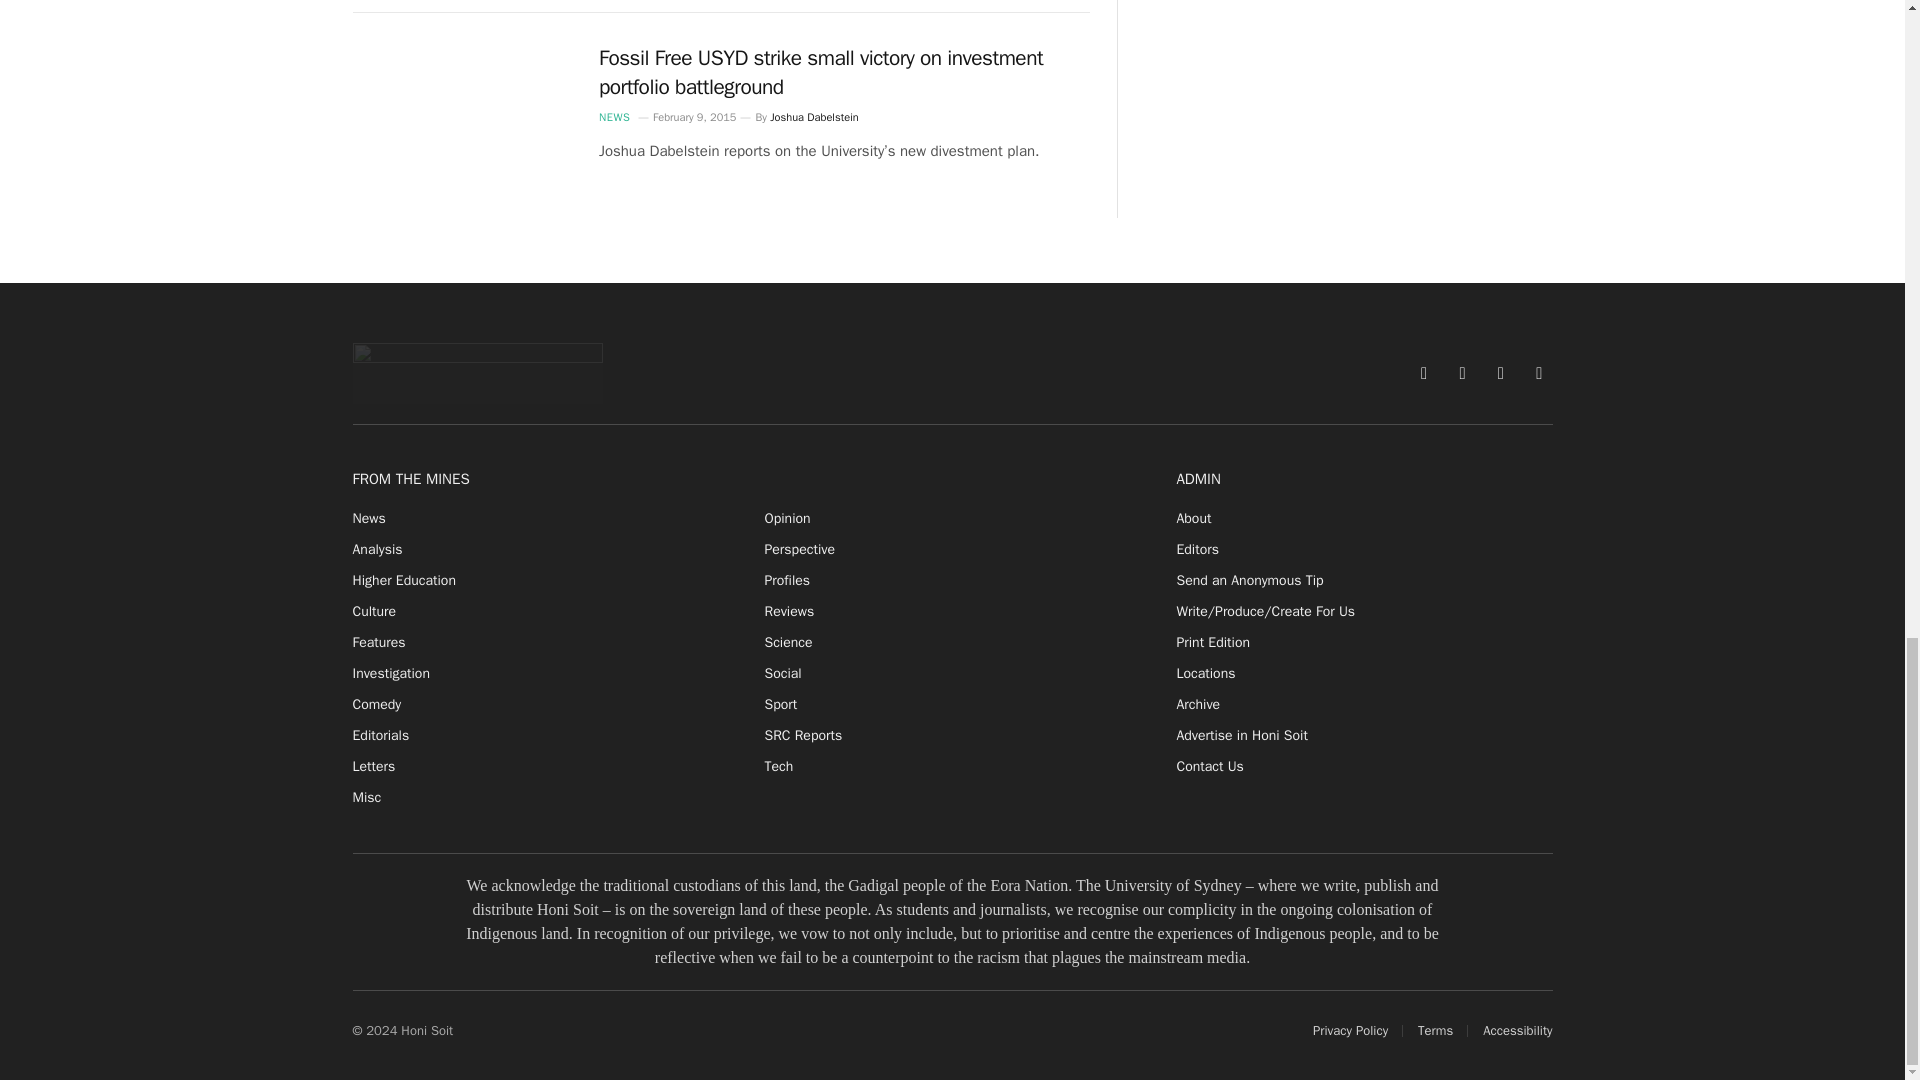 Image resolution: width=1920 pixels, height=1080 pixels. What do you see at coordinates (814, 117) in the screenshot?
I see `Posts by Joshua Dabelstein` at bounding box center [814, 117].